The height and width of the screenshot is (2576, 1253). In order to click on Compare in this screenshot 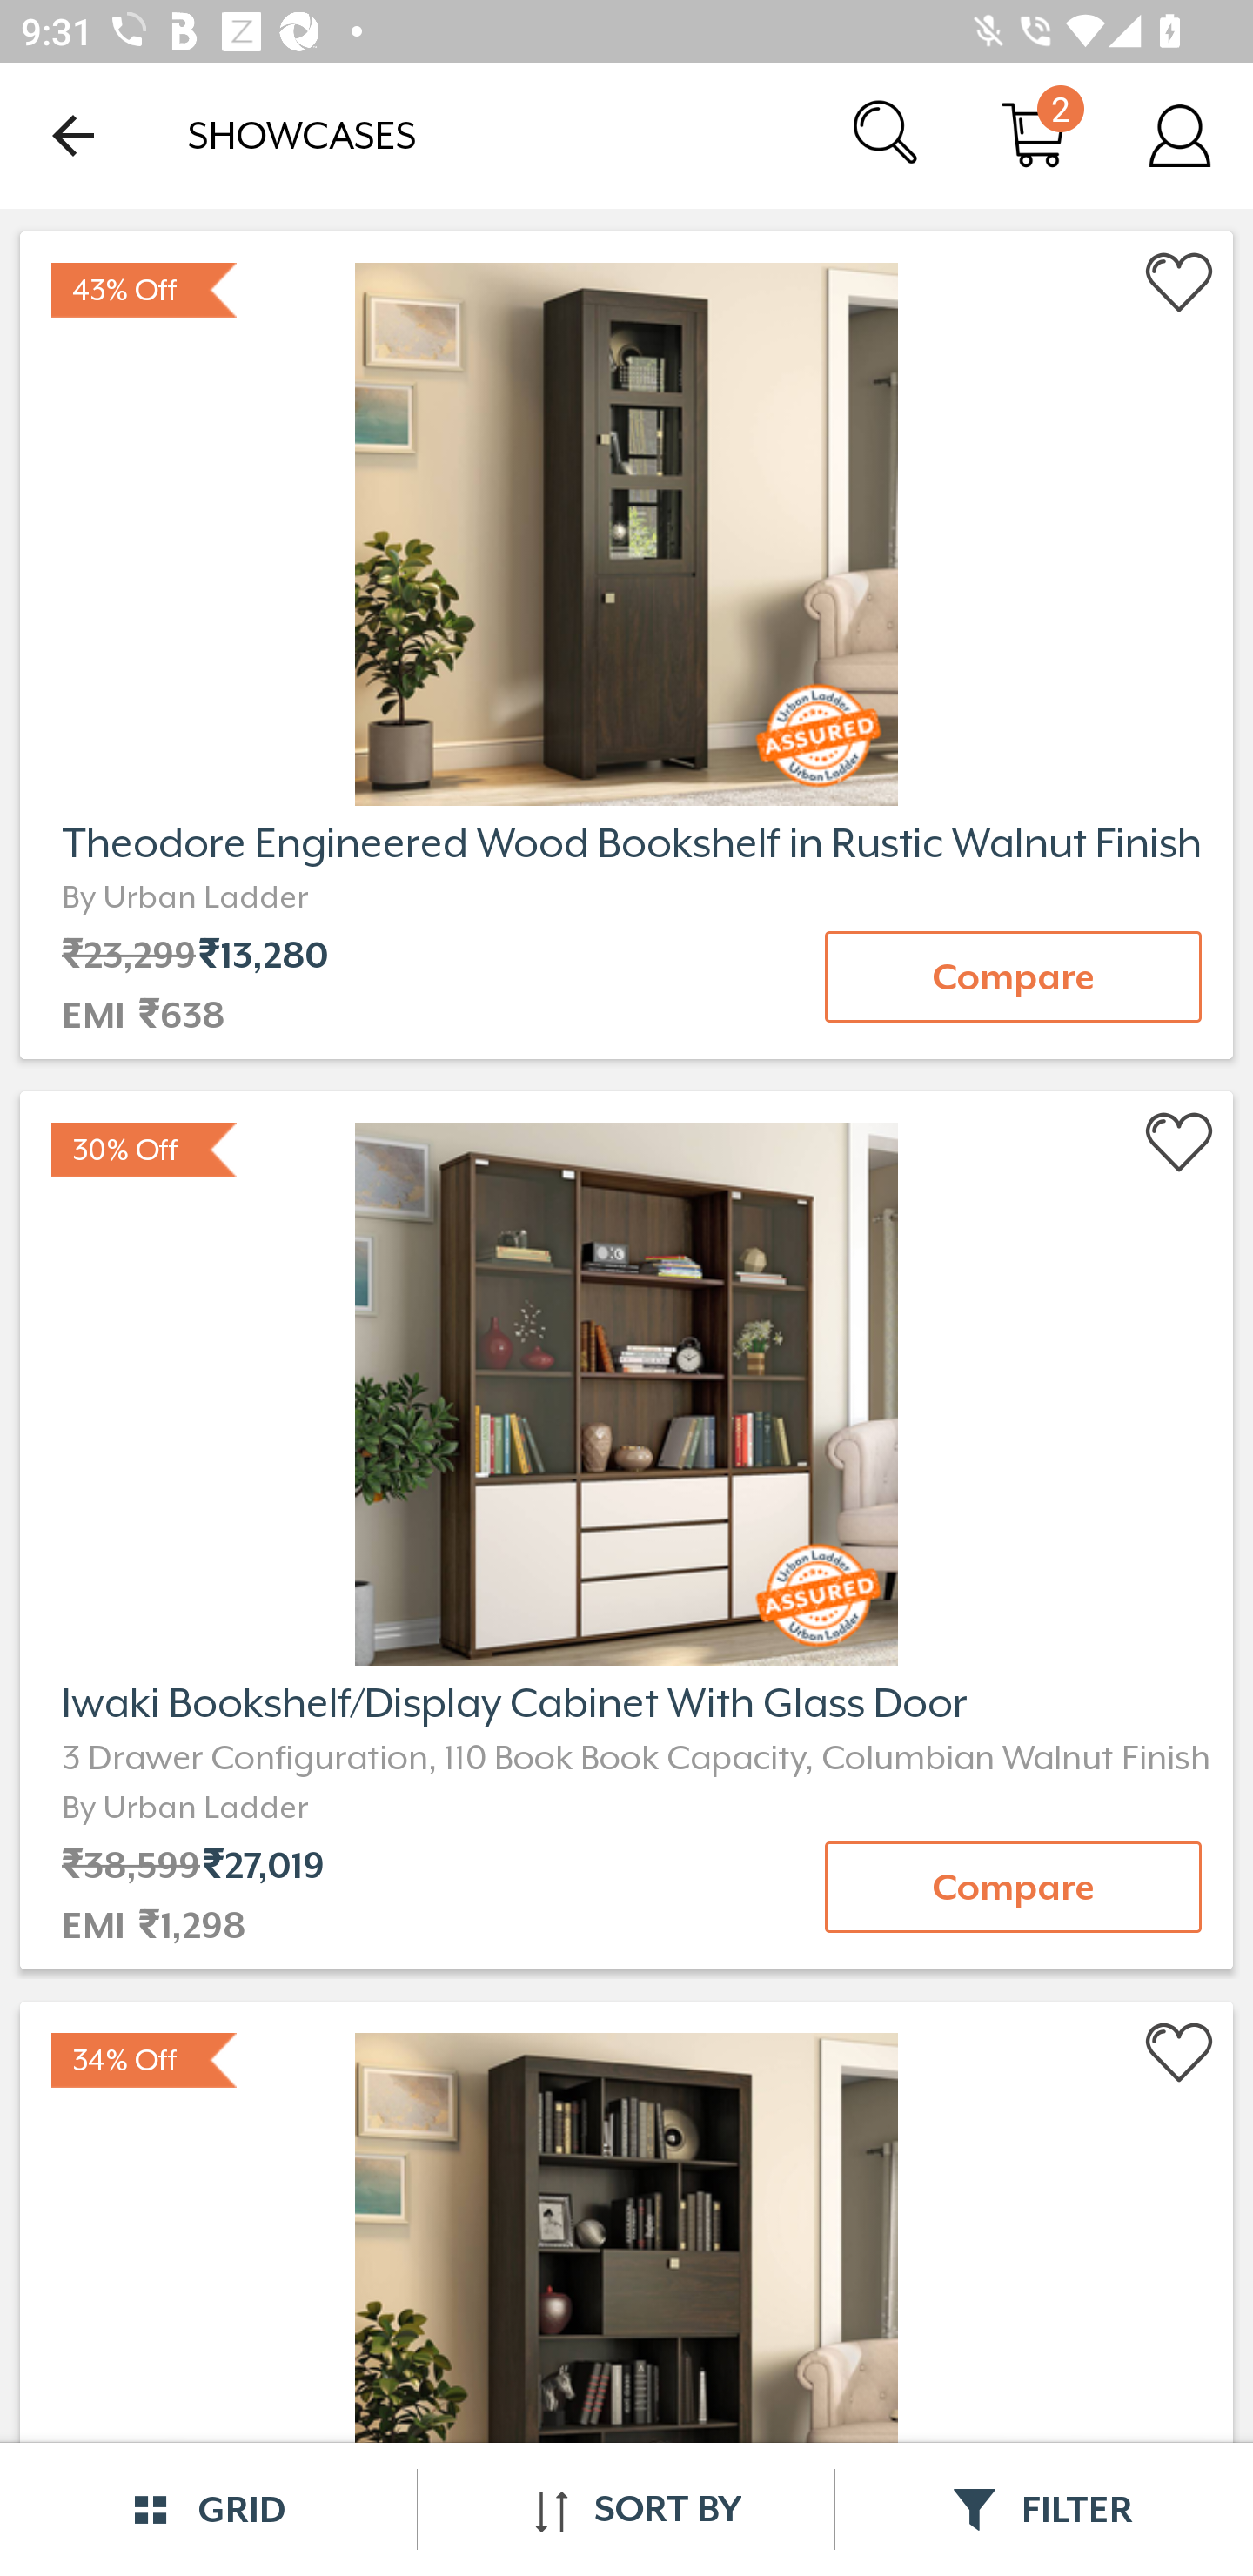, I will do `click(1013, 1887)`.